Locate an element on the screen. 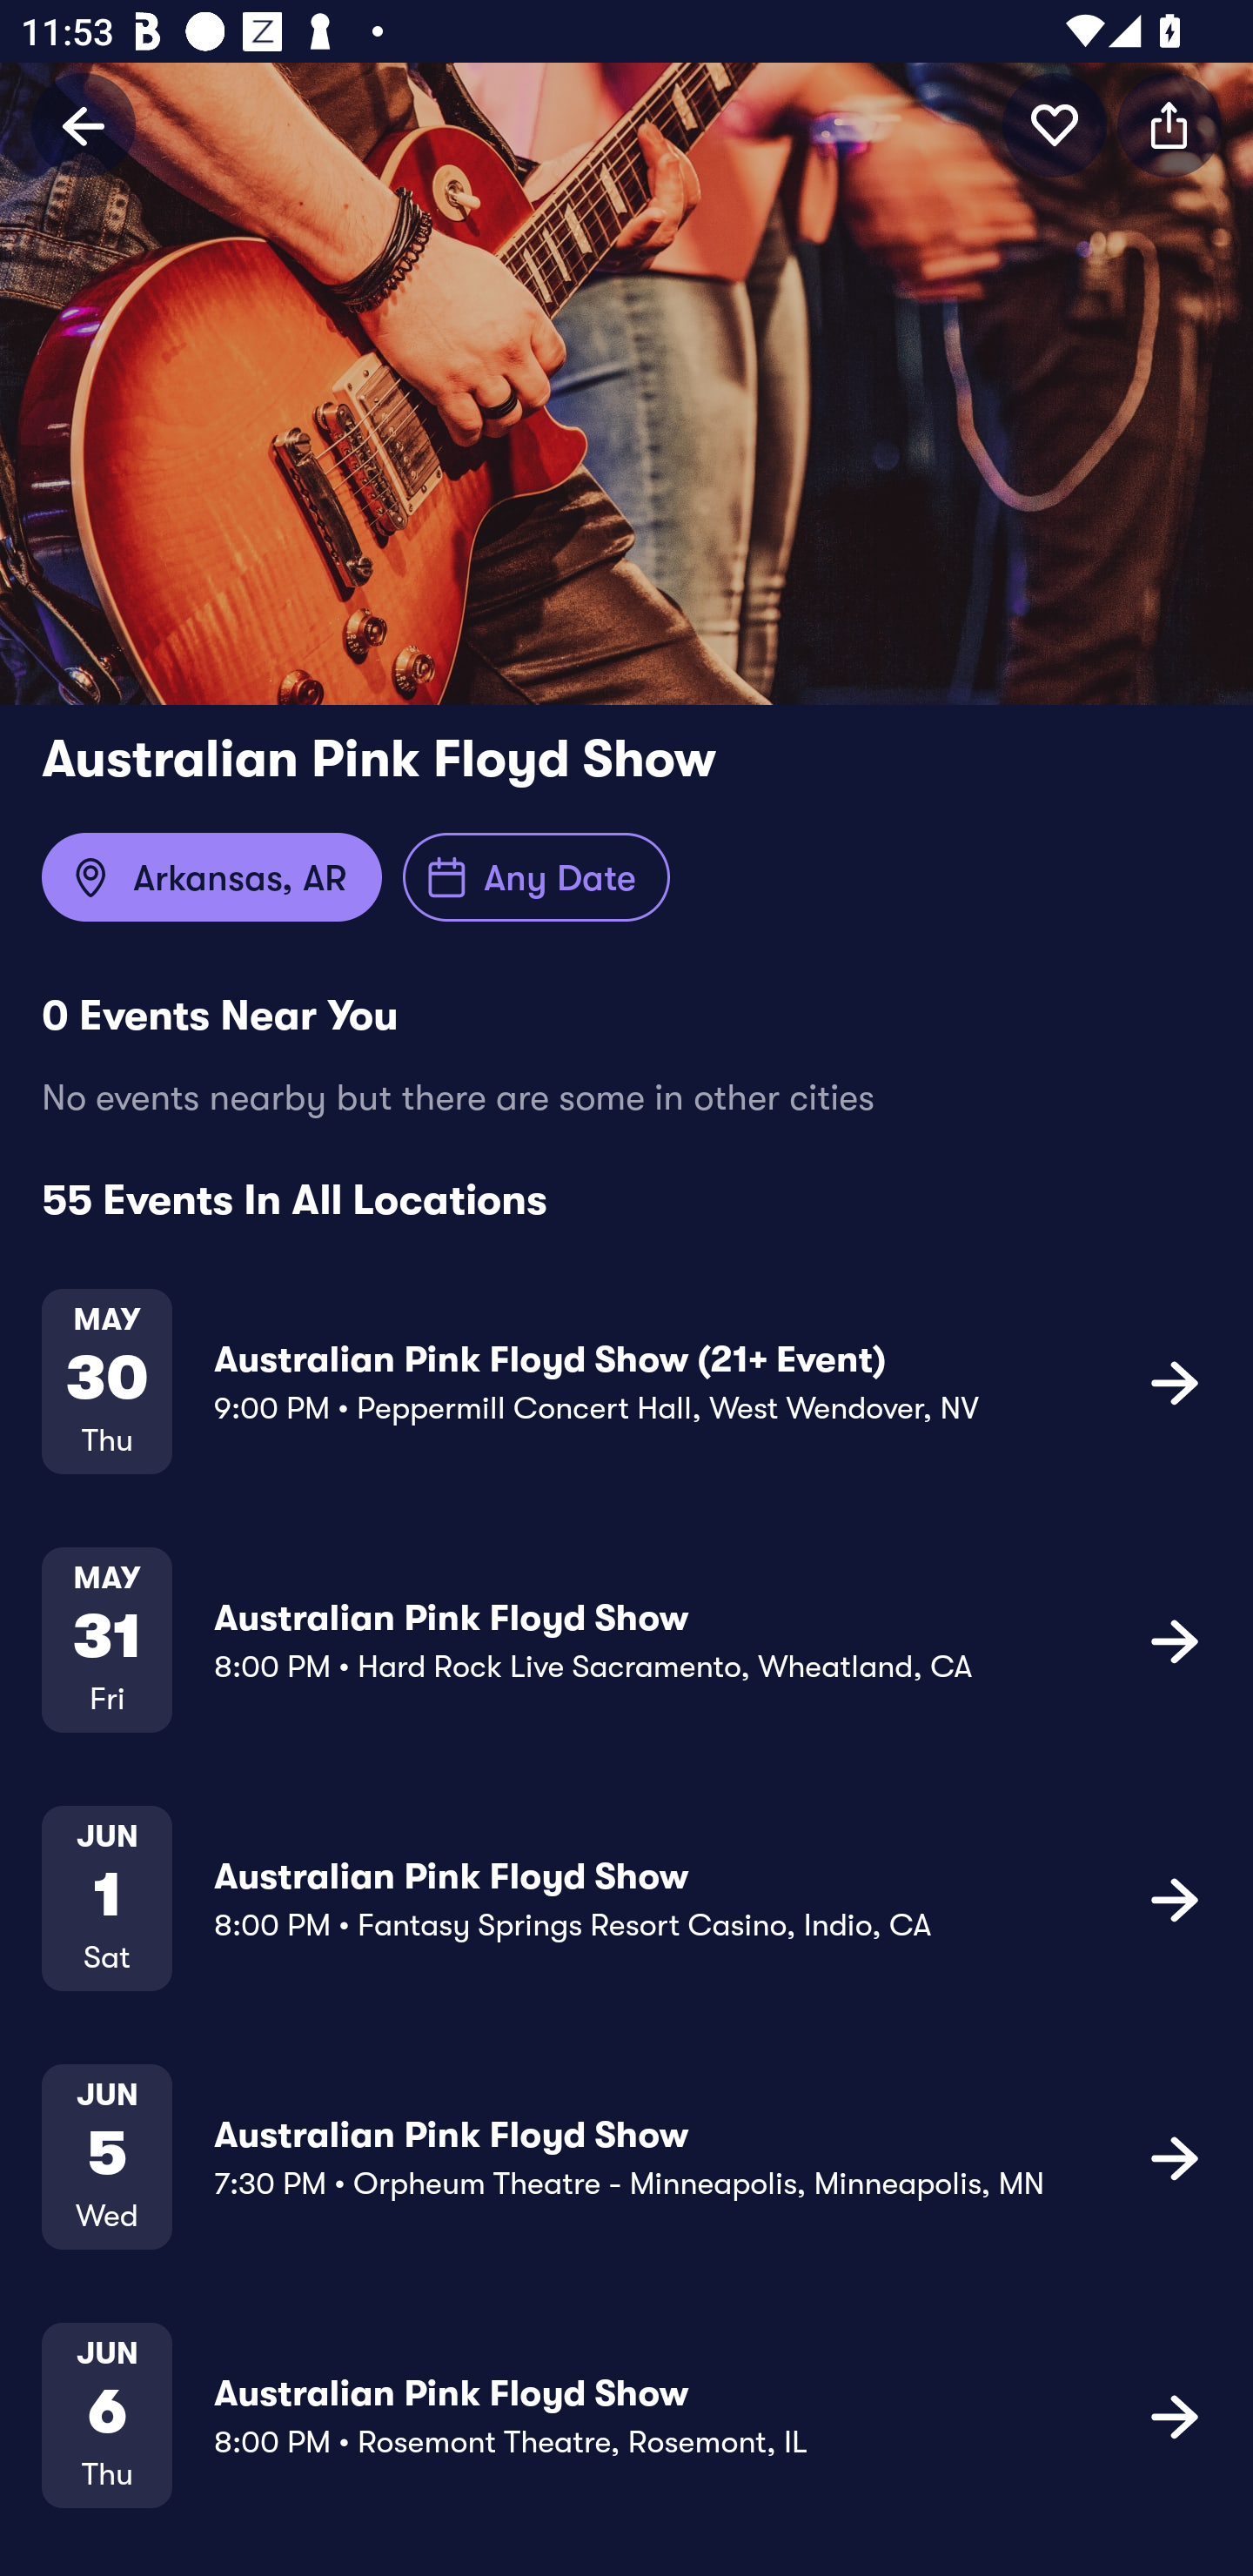  icon button is located at coordinates (1055, 124).